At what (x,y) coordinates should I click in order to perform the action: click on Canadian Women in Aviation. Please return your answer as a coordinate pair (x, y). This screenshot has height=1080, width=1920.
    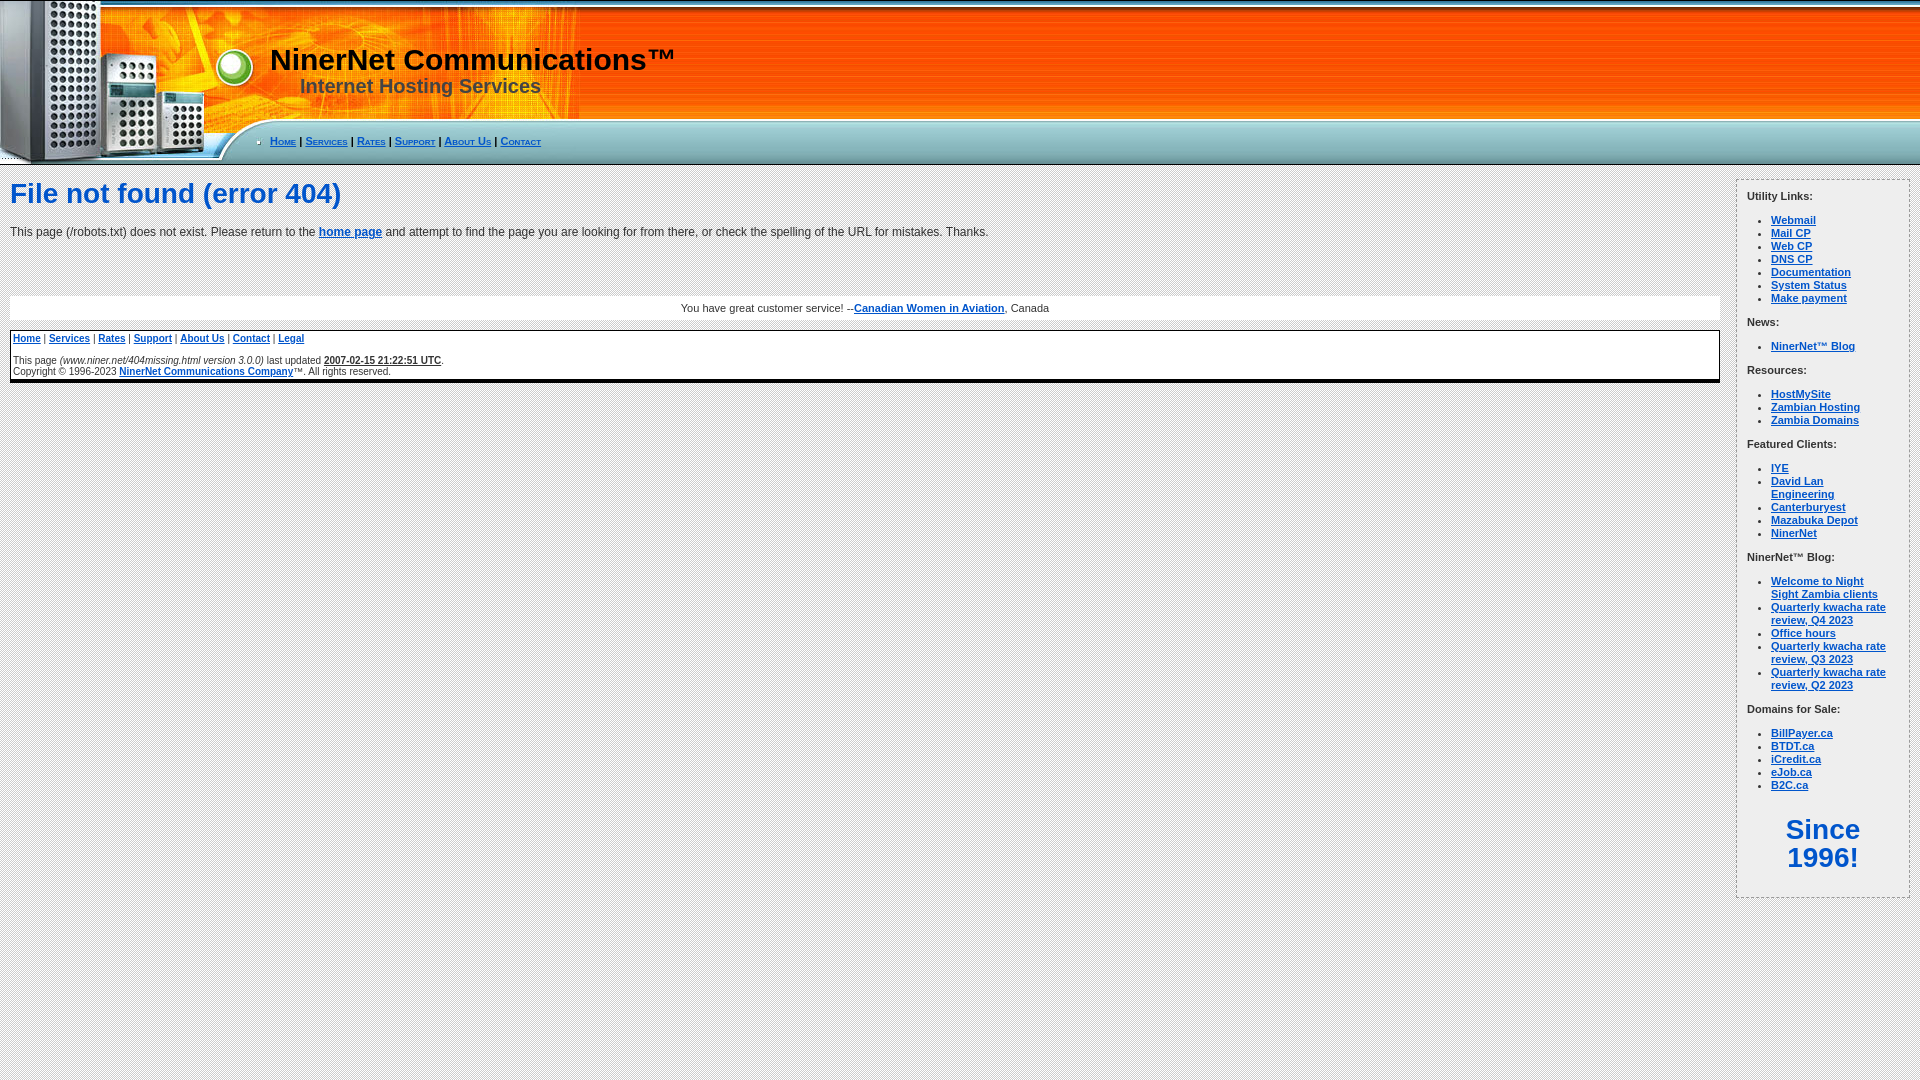
    Looking at the image, I should click on (930, 308).